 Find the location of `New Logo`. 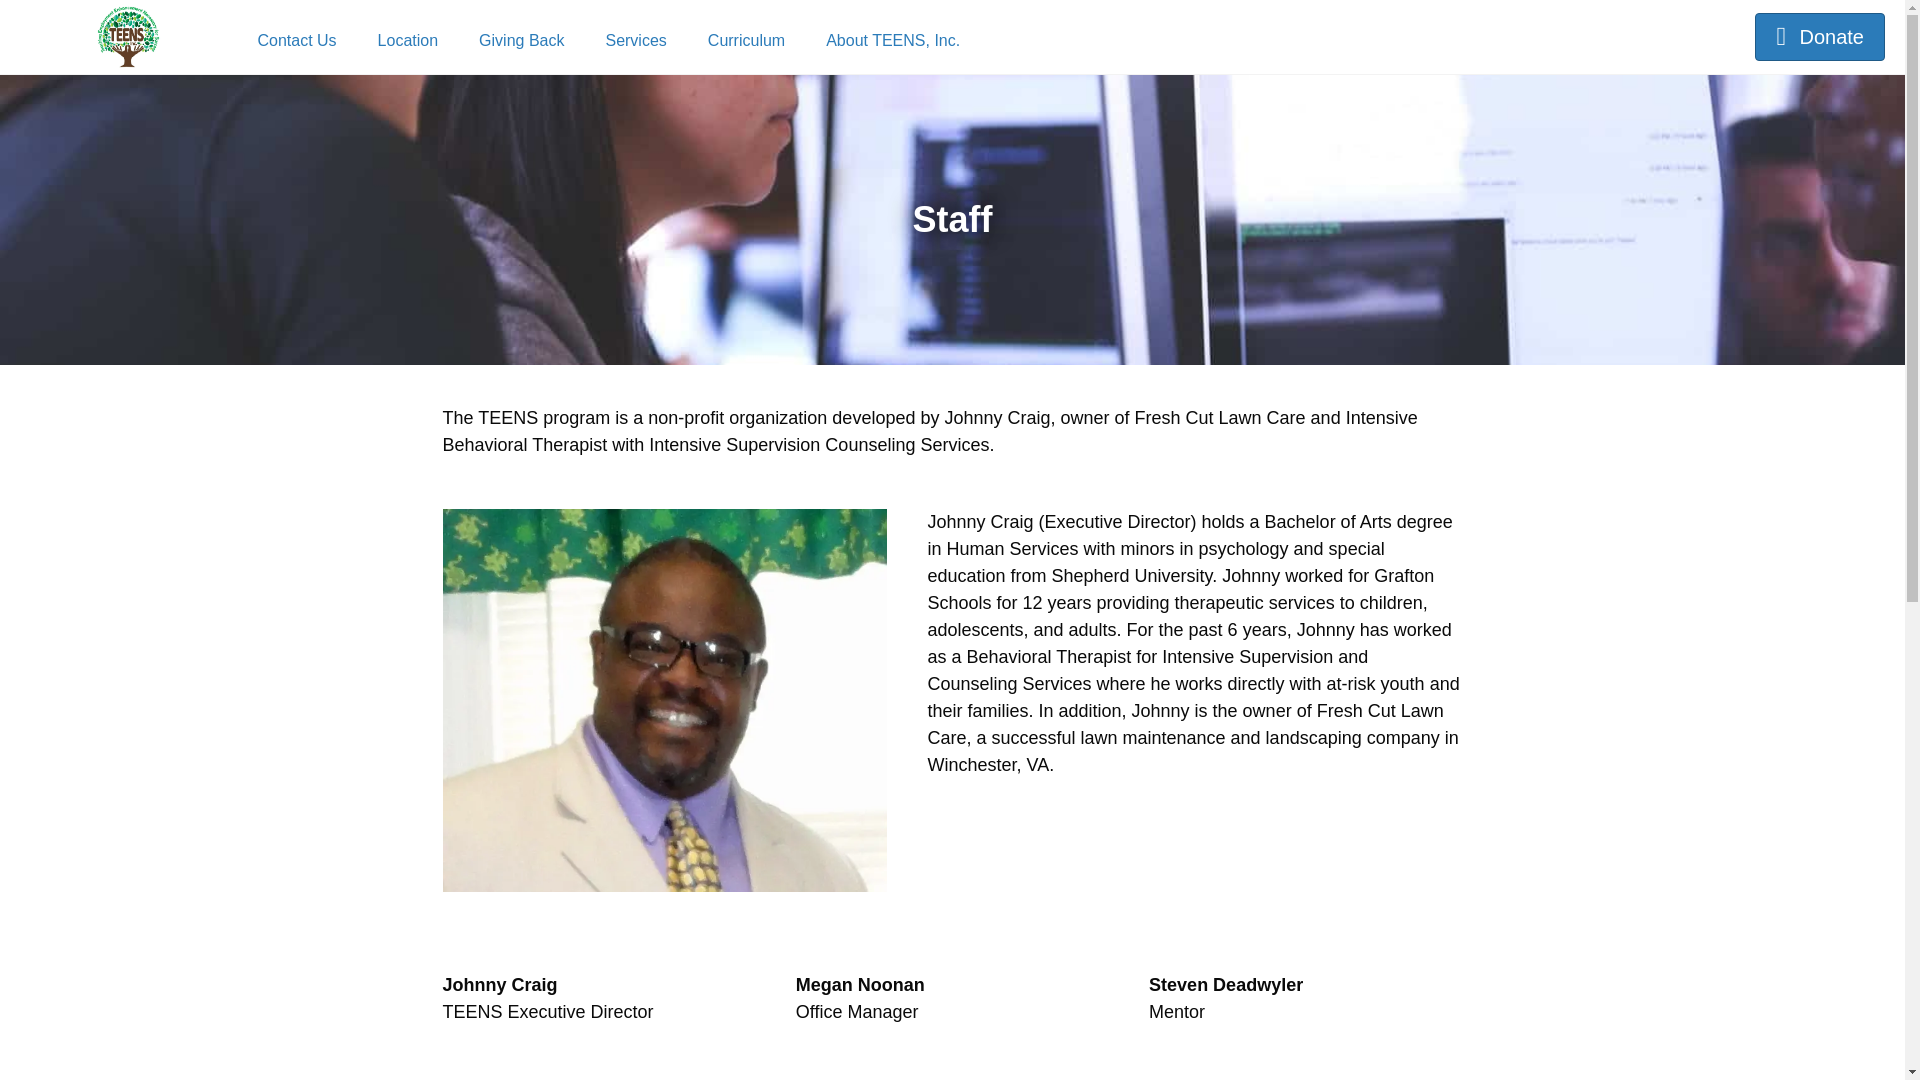

New Logo is located at coordinates (128, 36).